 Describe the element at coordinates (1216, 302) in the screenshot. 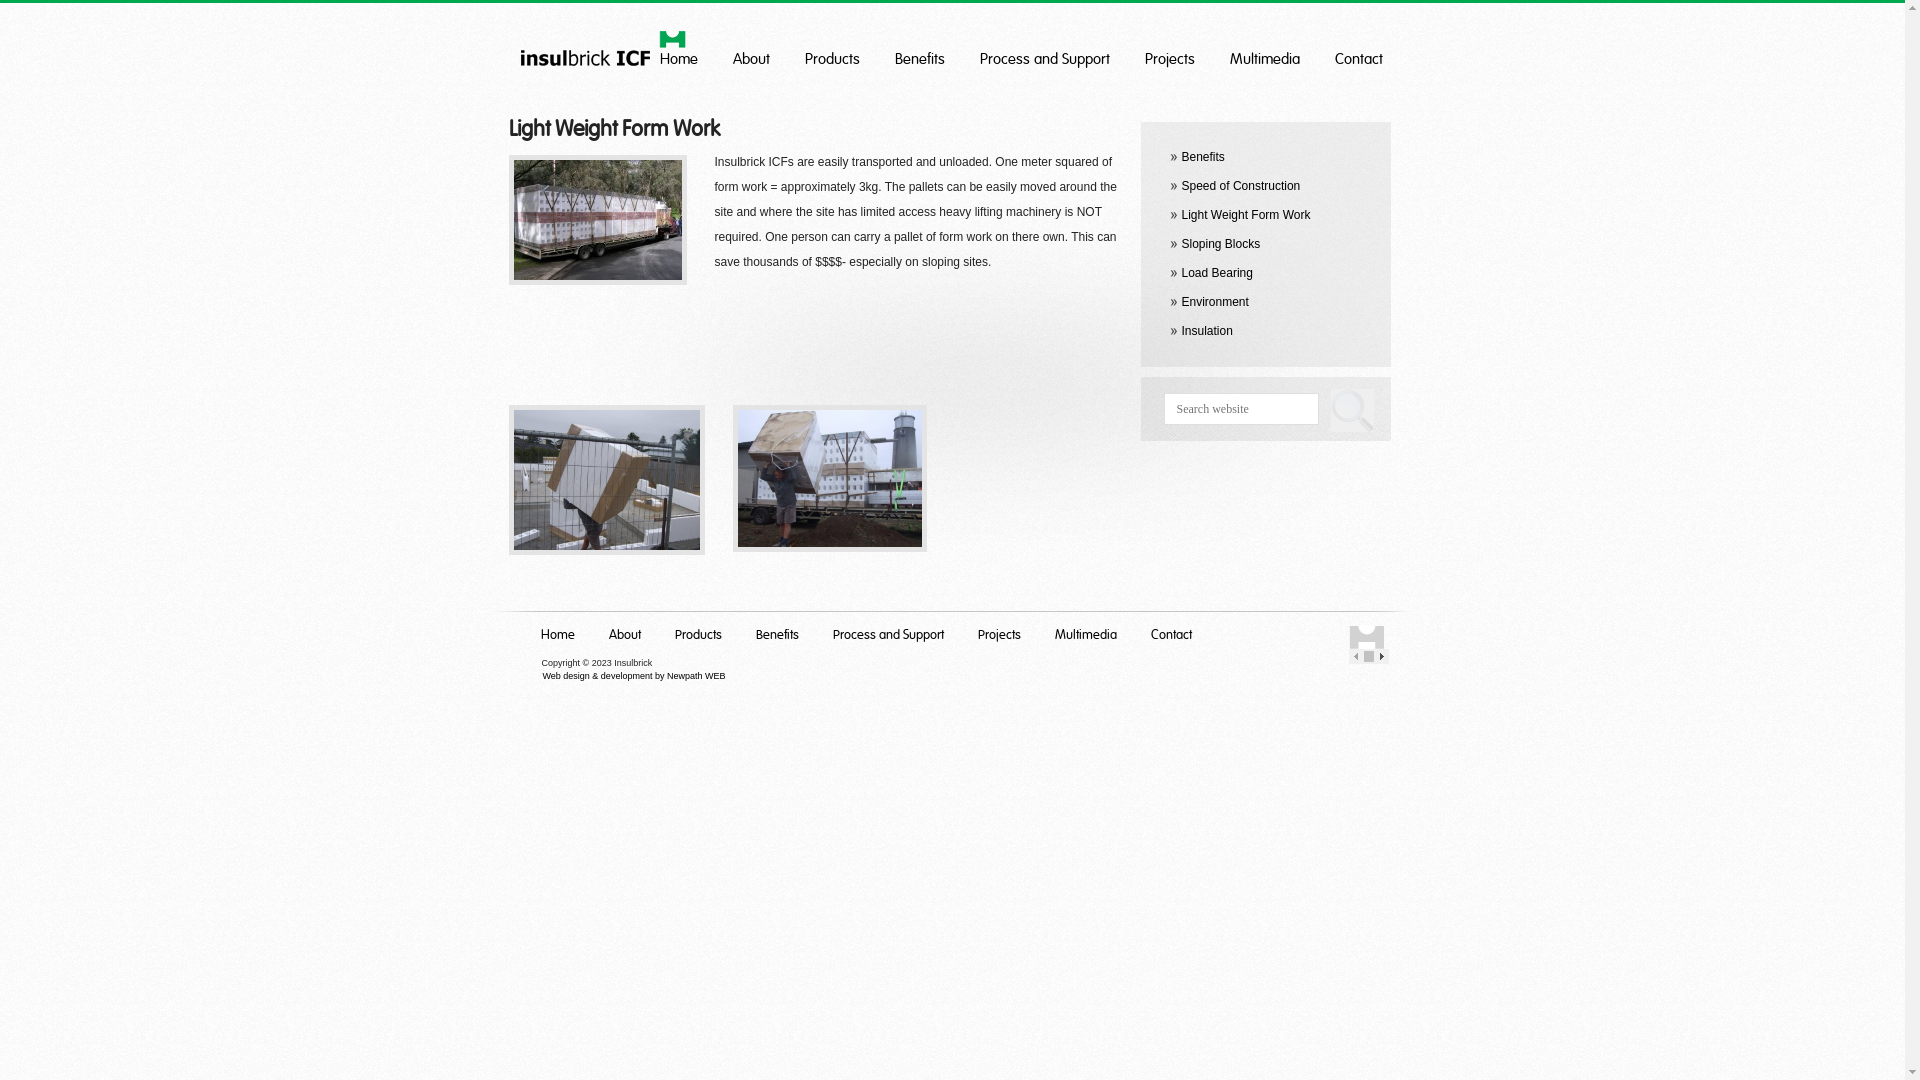

I see `Environment` at that location.